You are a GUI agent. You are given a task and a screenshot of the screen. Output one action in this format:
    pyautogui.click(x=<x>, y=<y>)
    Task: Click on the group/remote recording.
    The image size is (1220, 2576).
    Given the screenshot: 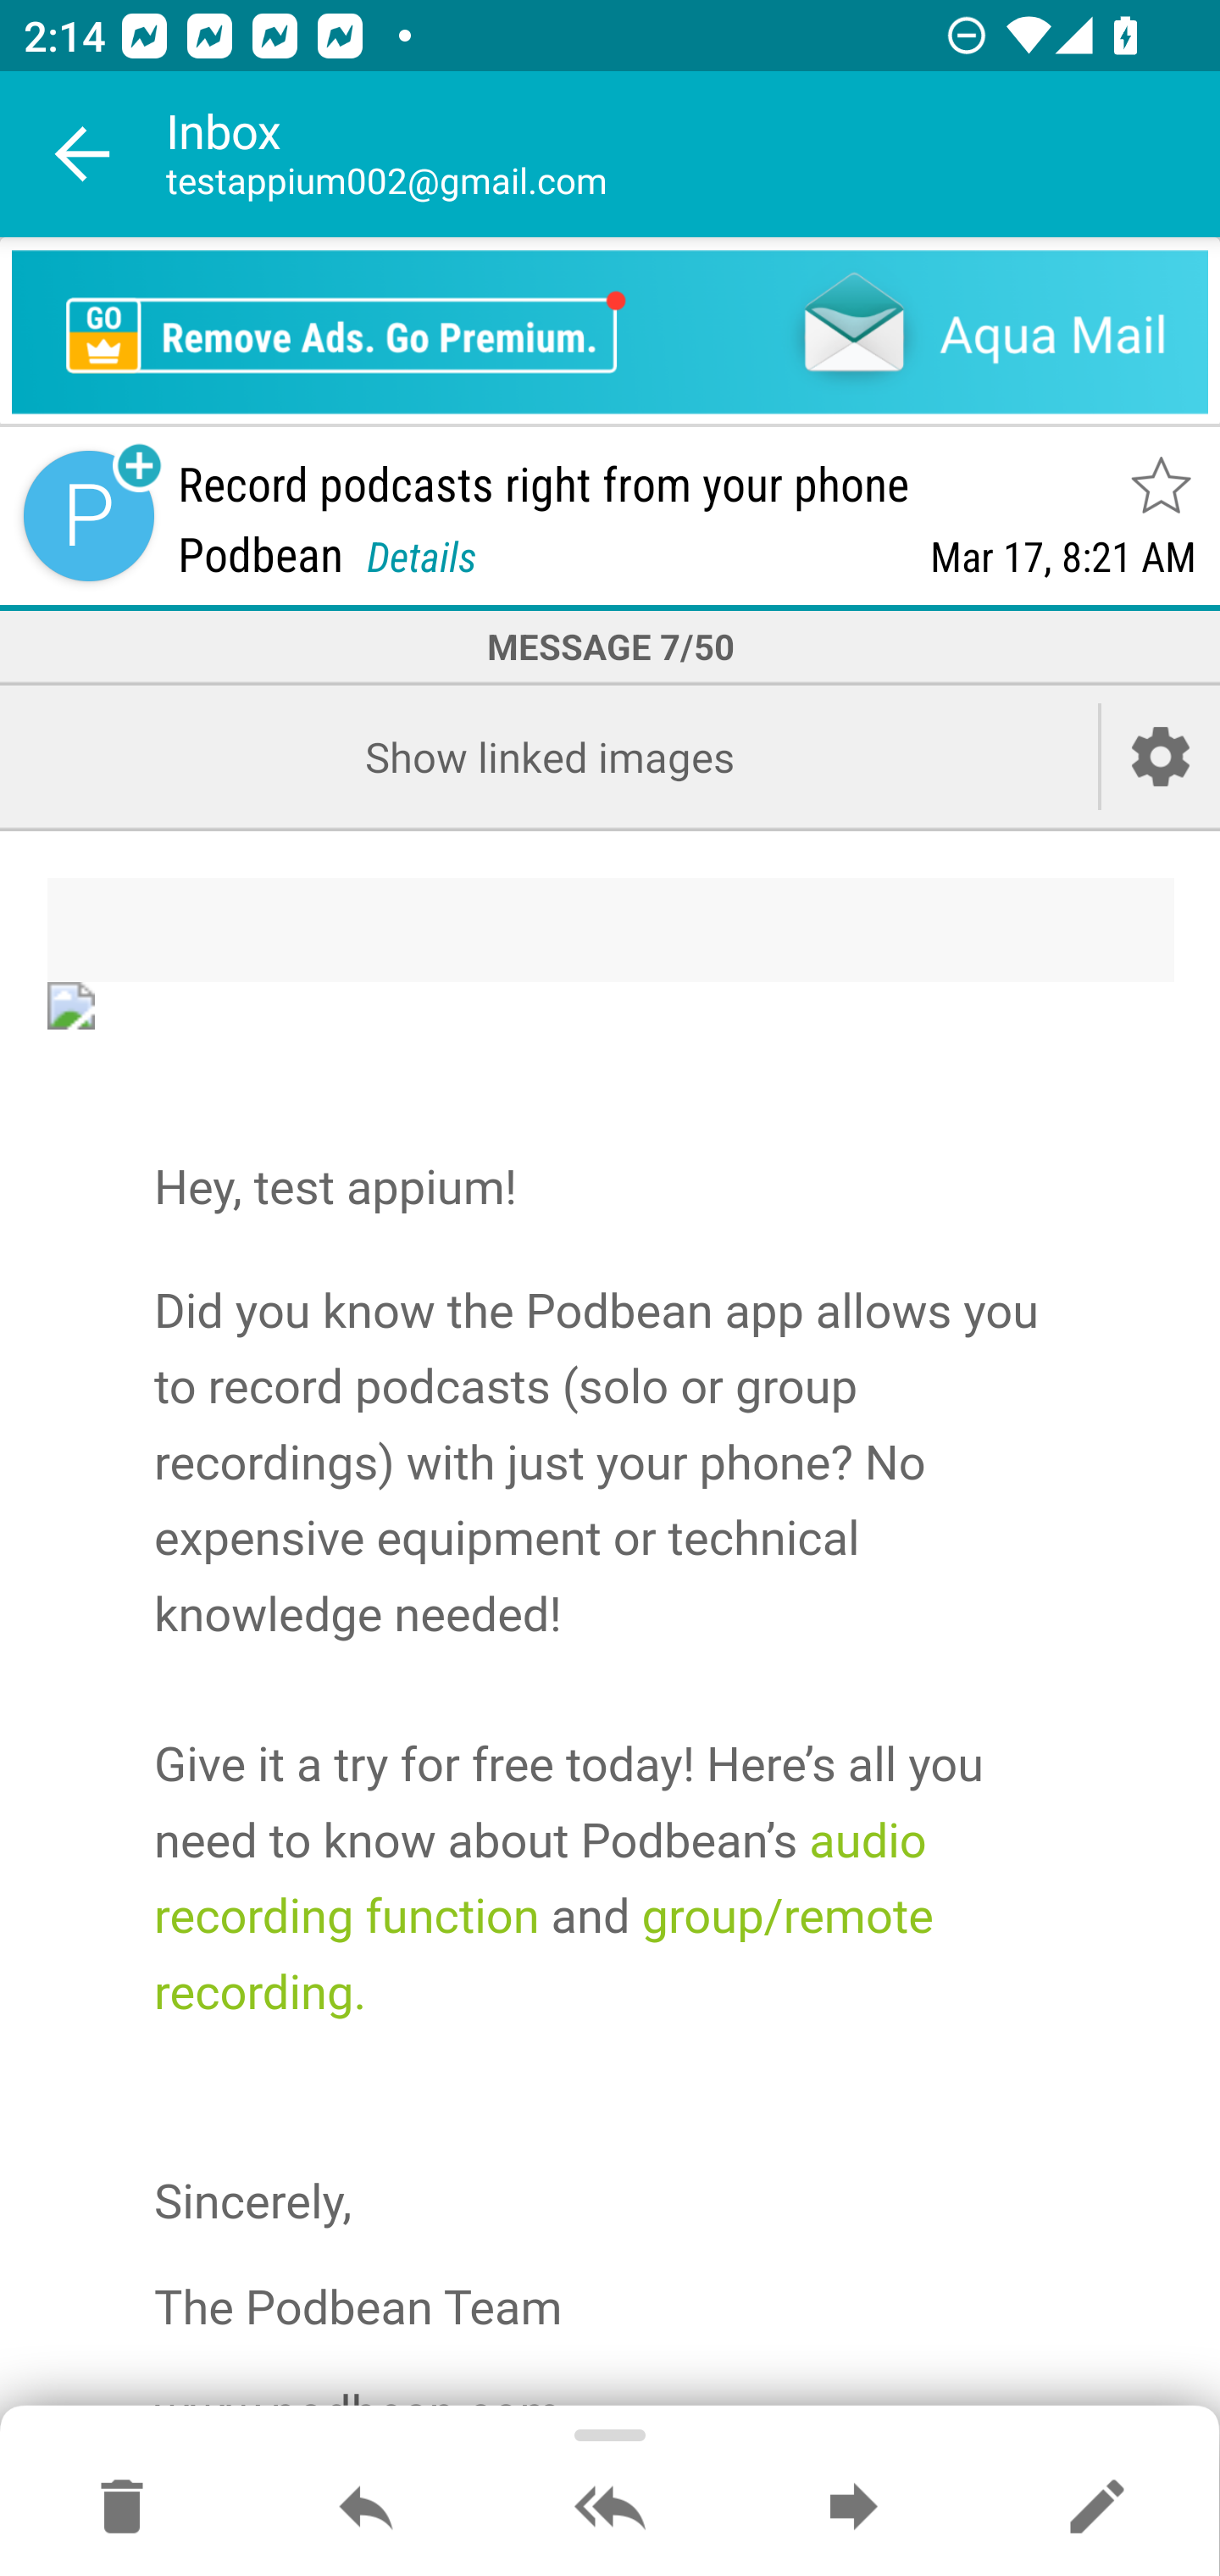 What is the action you would take?
    pyautogui.click(x=543, y=1954)
    